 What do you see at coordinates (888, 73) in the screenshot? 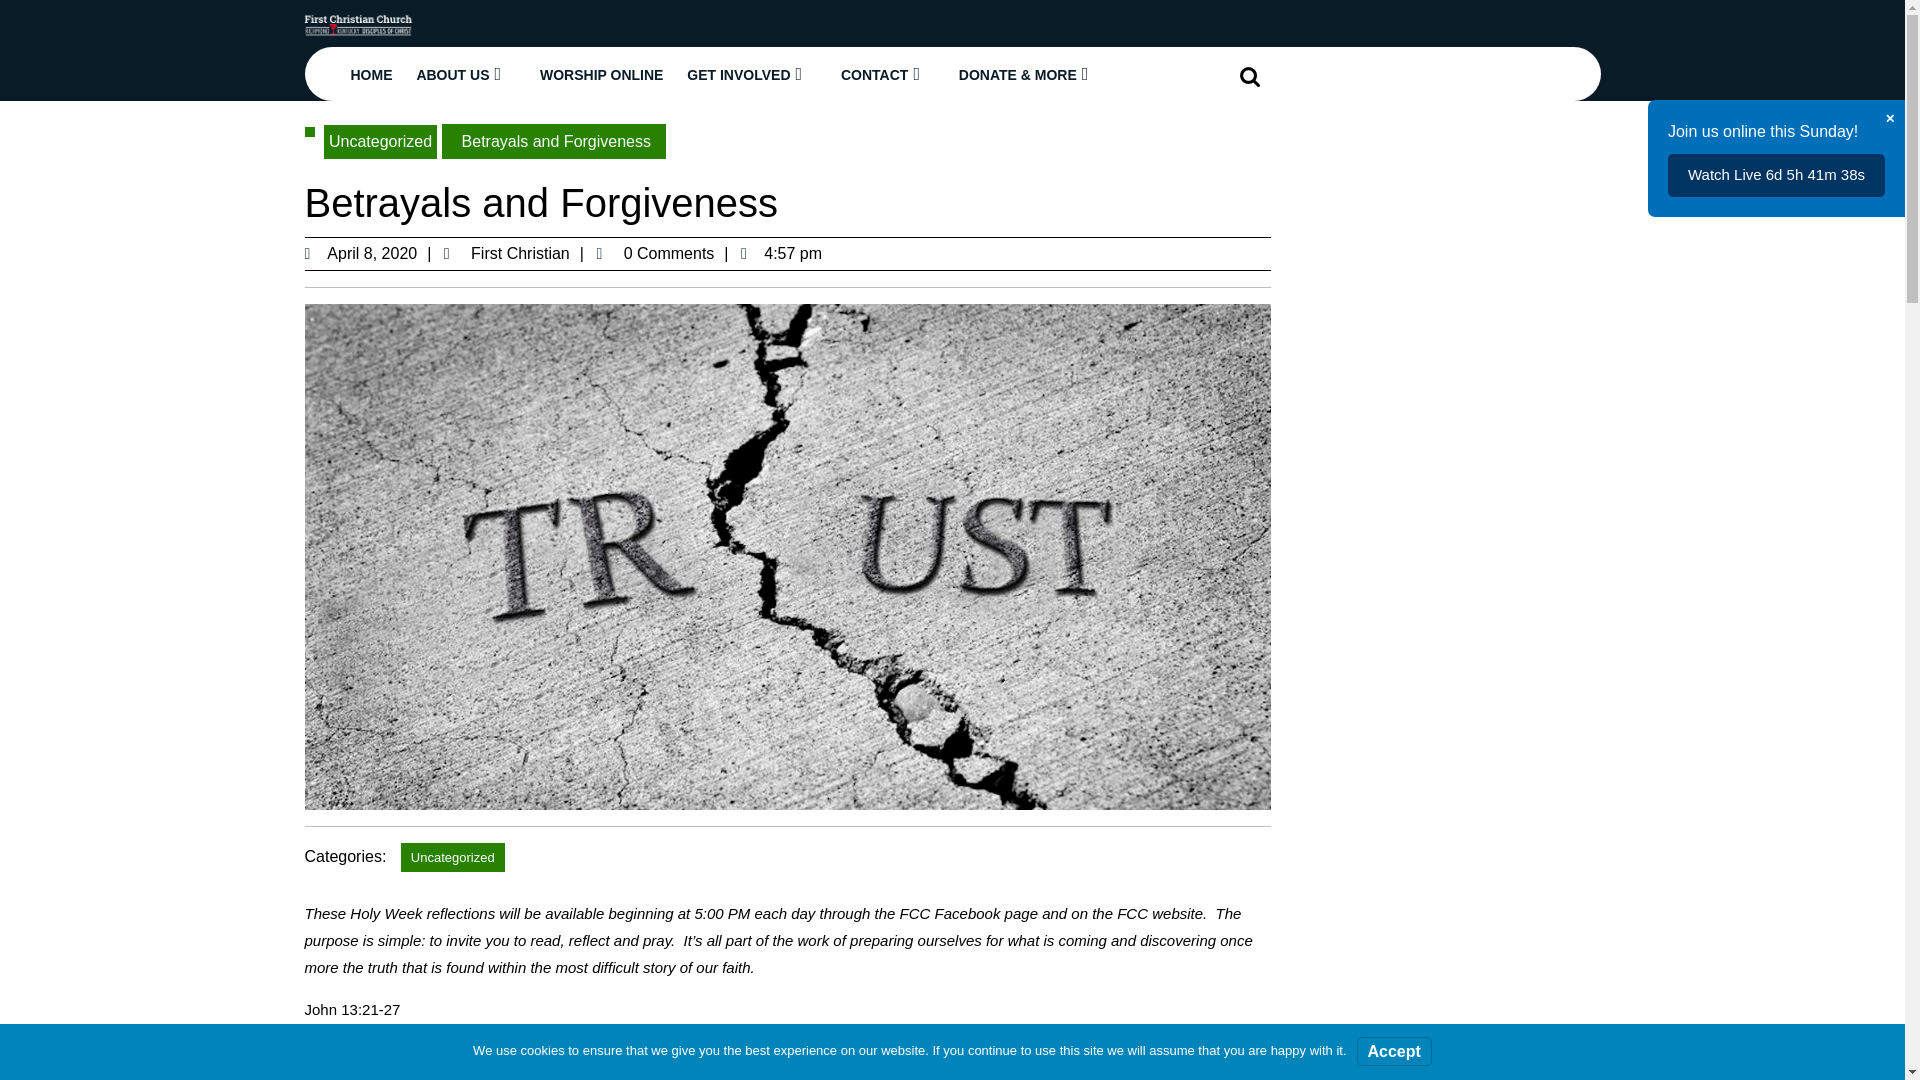
I see `CONTACT` at bounding box center [888, 73].